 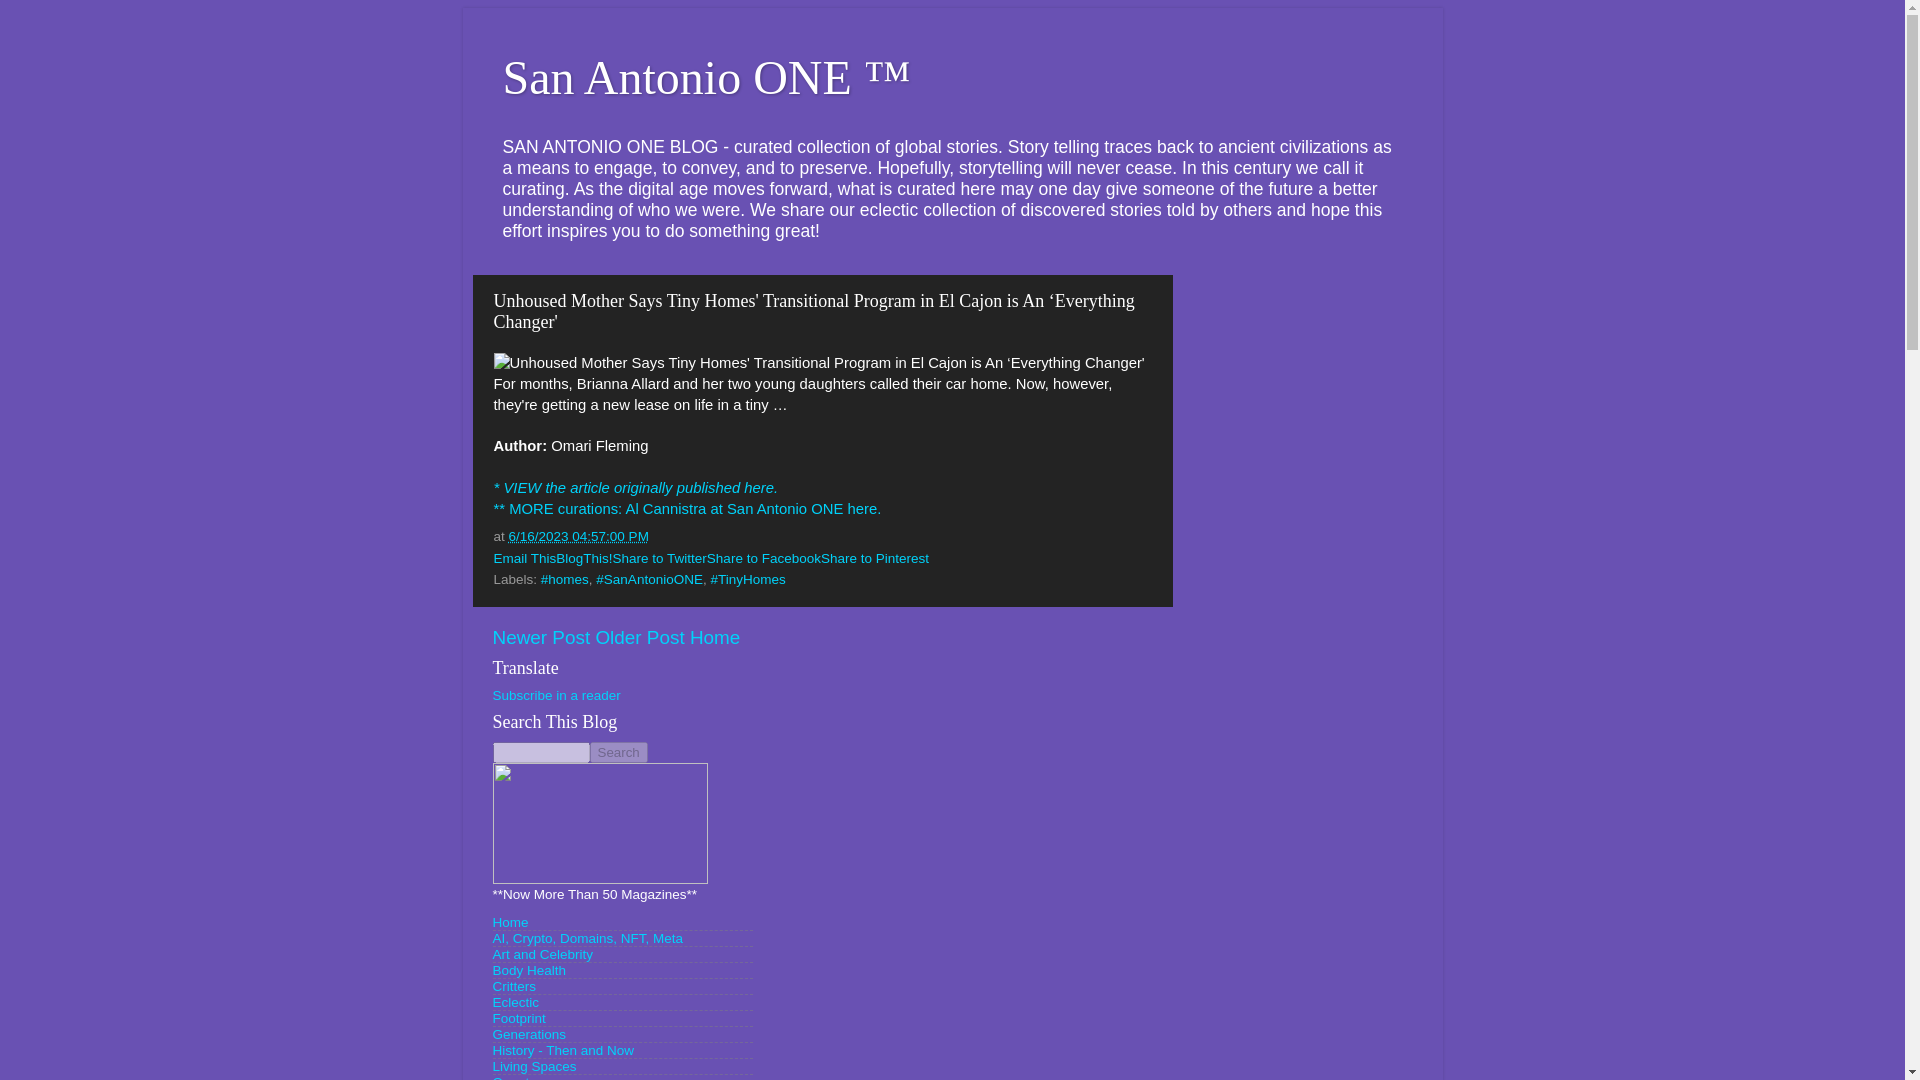 I want to click on search, so click(x=618, y=752).